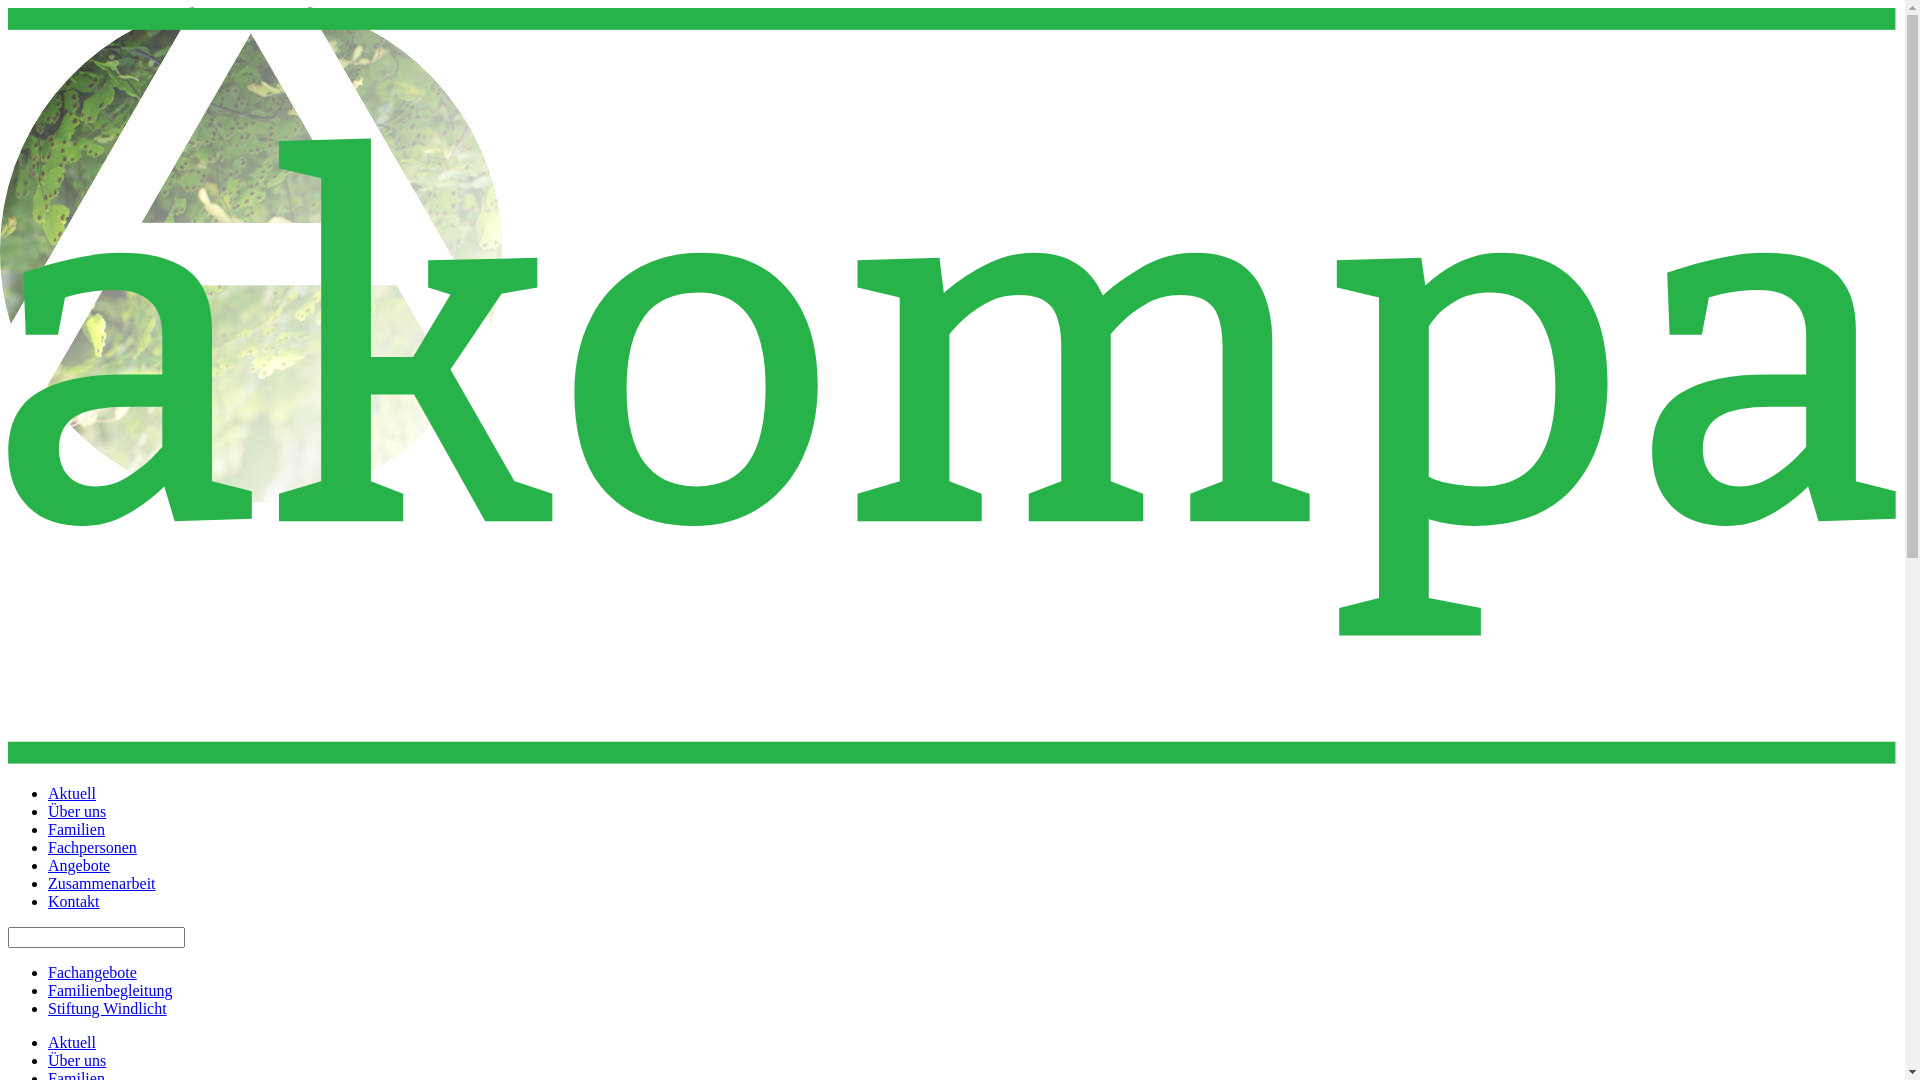 The image size is (1920, 1080). I want to click on Familien, so click(76, 830).